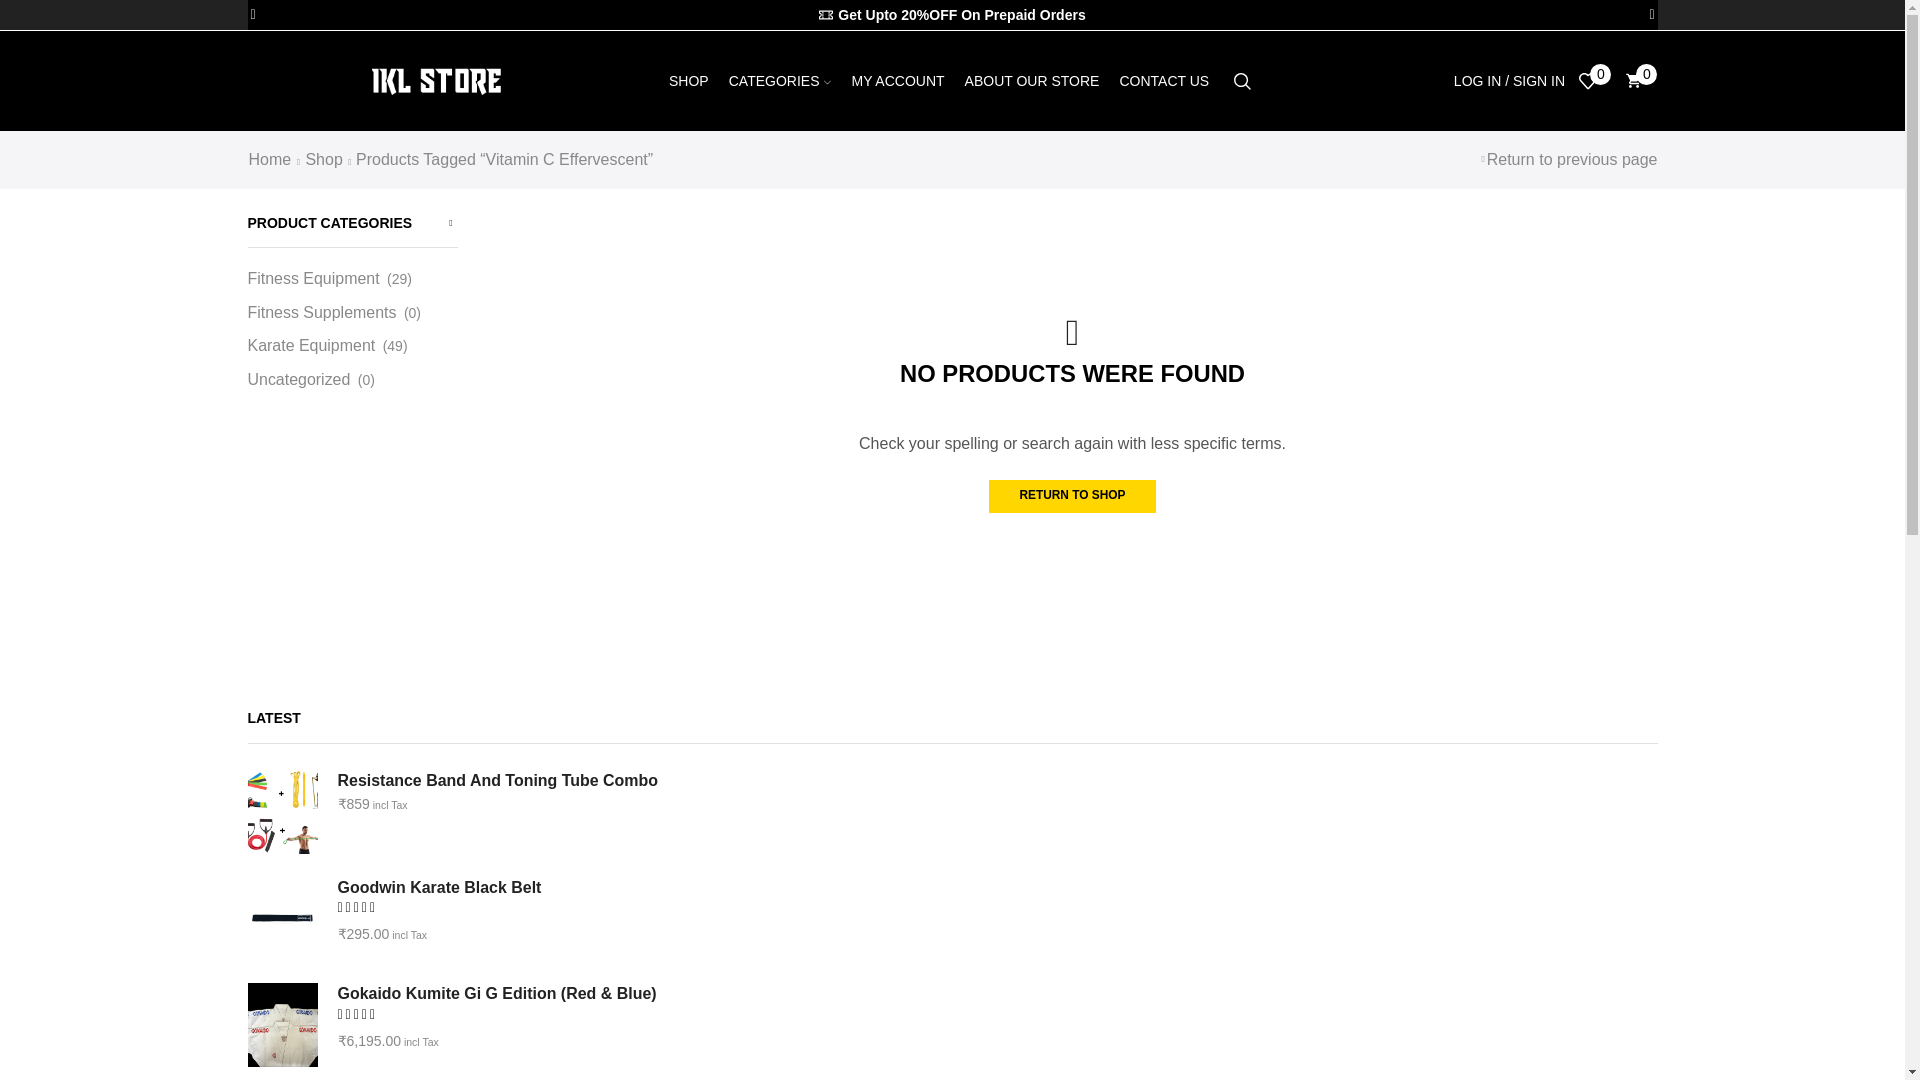  I want to click on Log in, so click(1416, 418).